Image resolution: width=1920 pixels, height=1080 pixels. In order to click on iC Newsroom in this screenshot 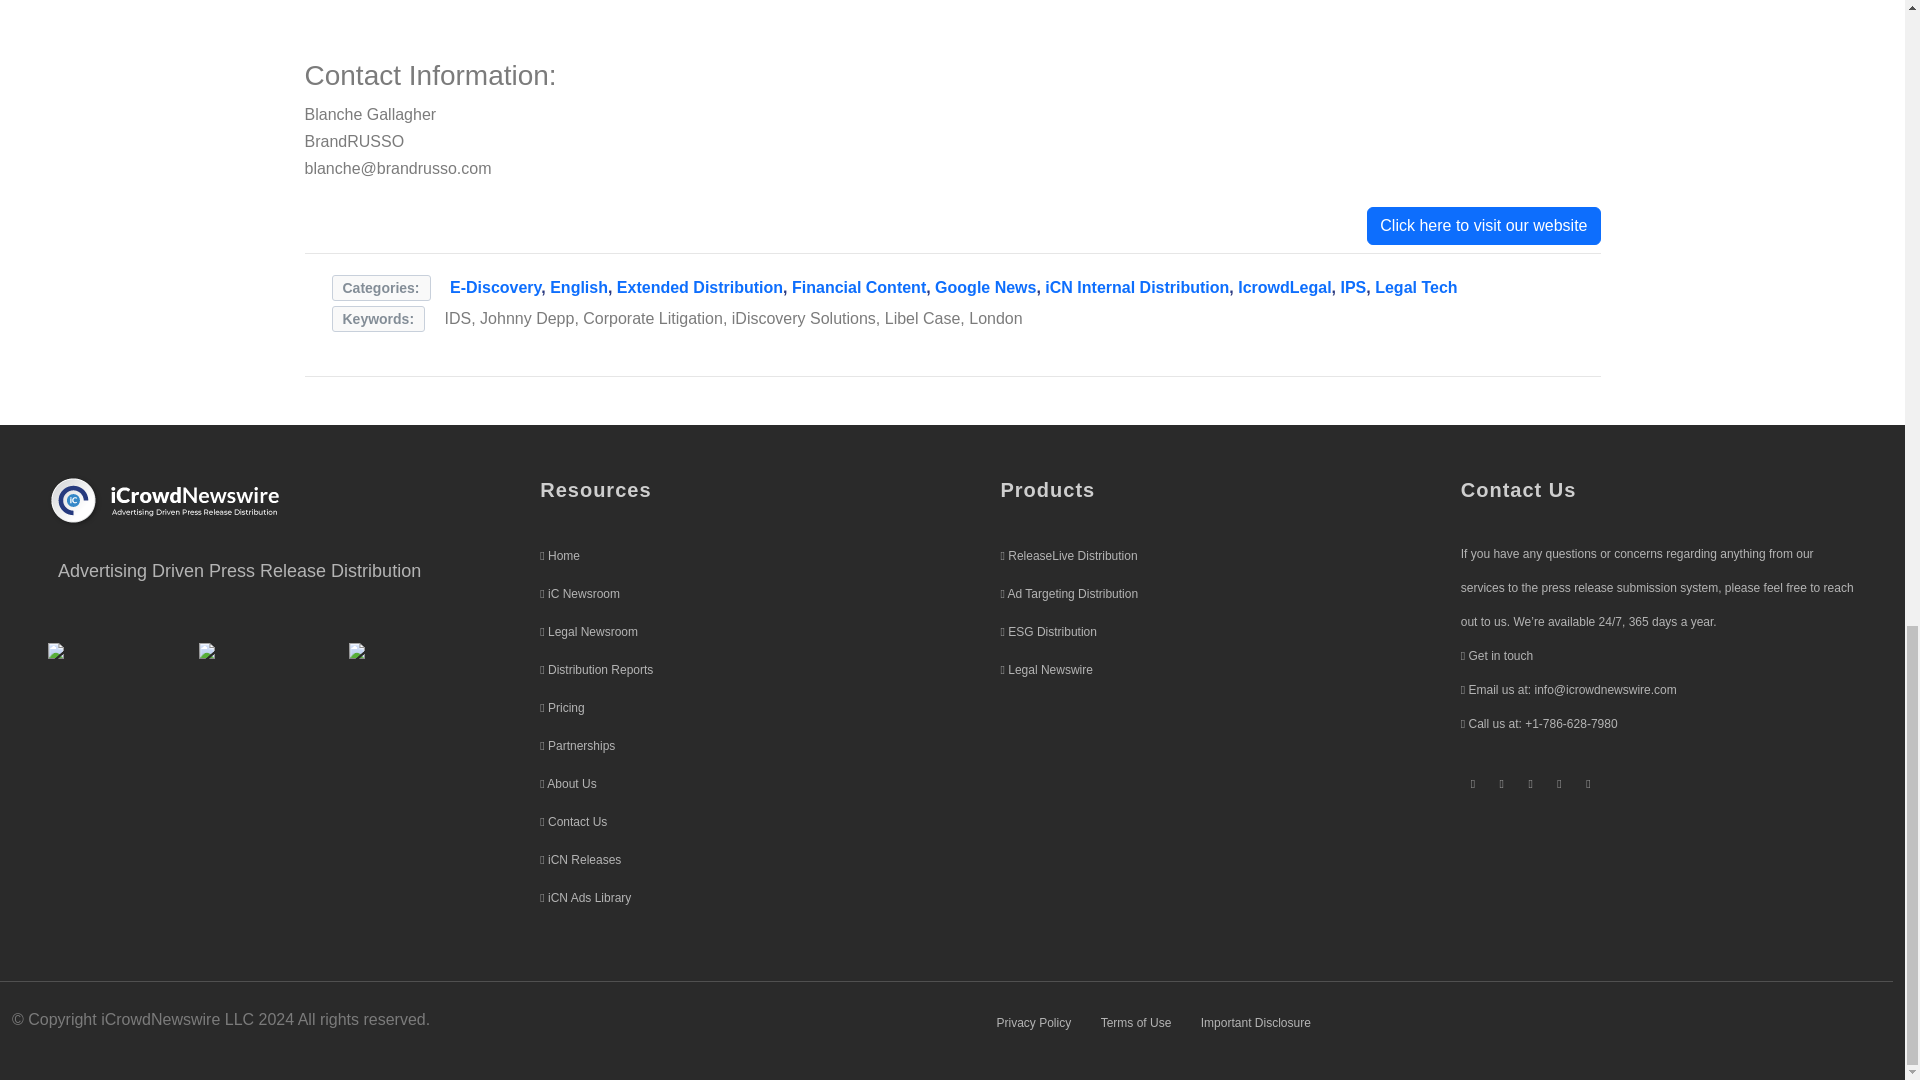, I will do `click(584, 594)`.